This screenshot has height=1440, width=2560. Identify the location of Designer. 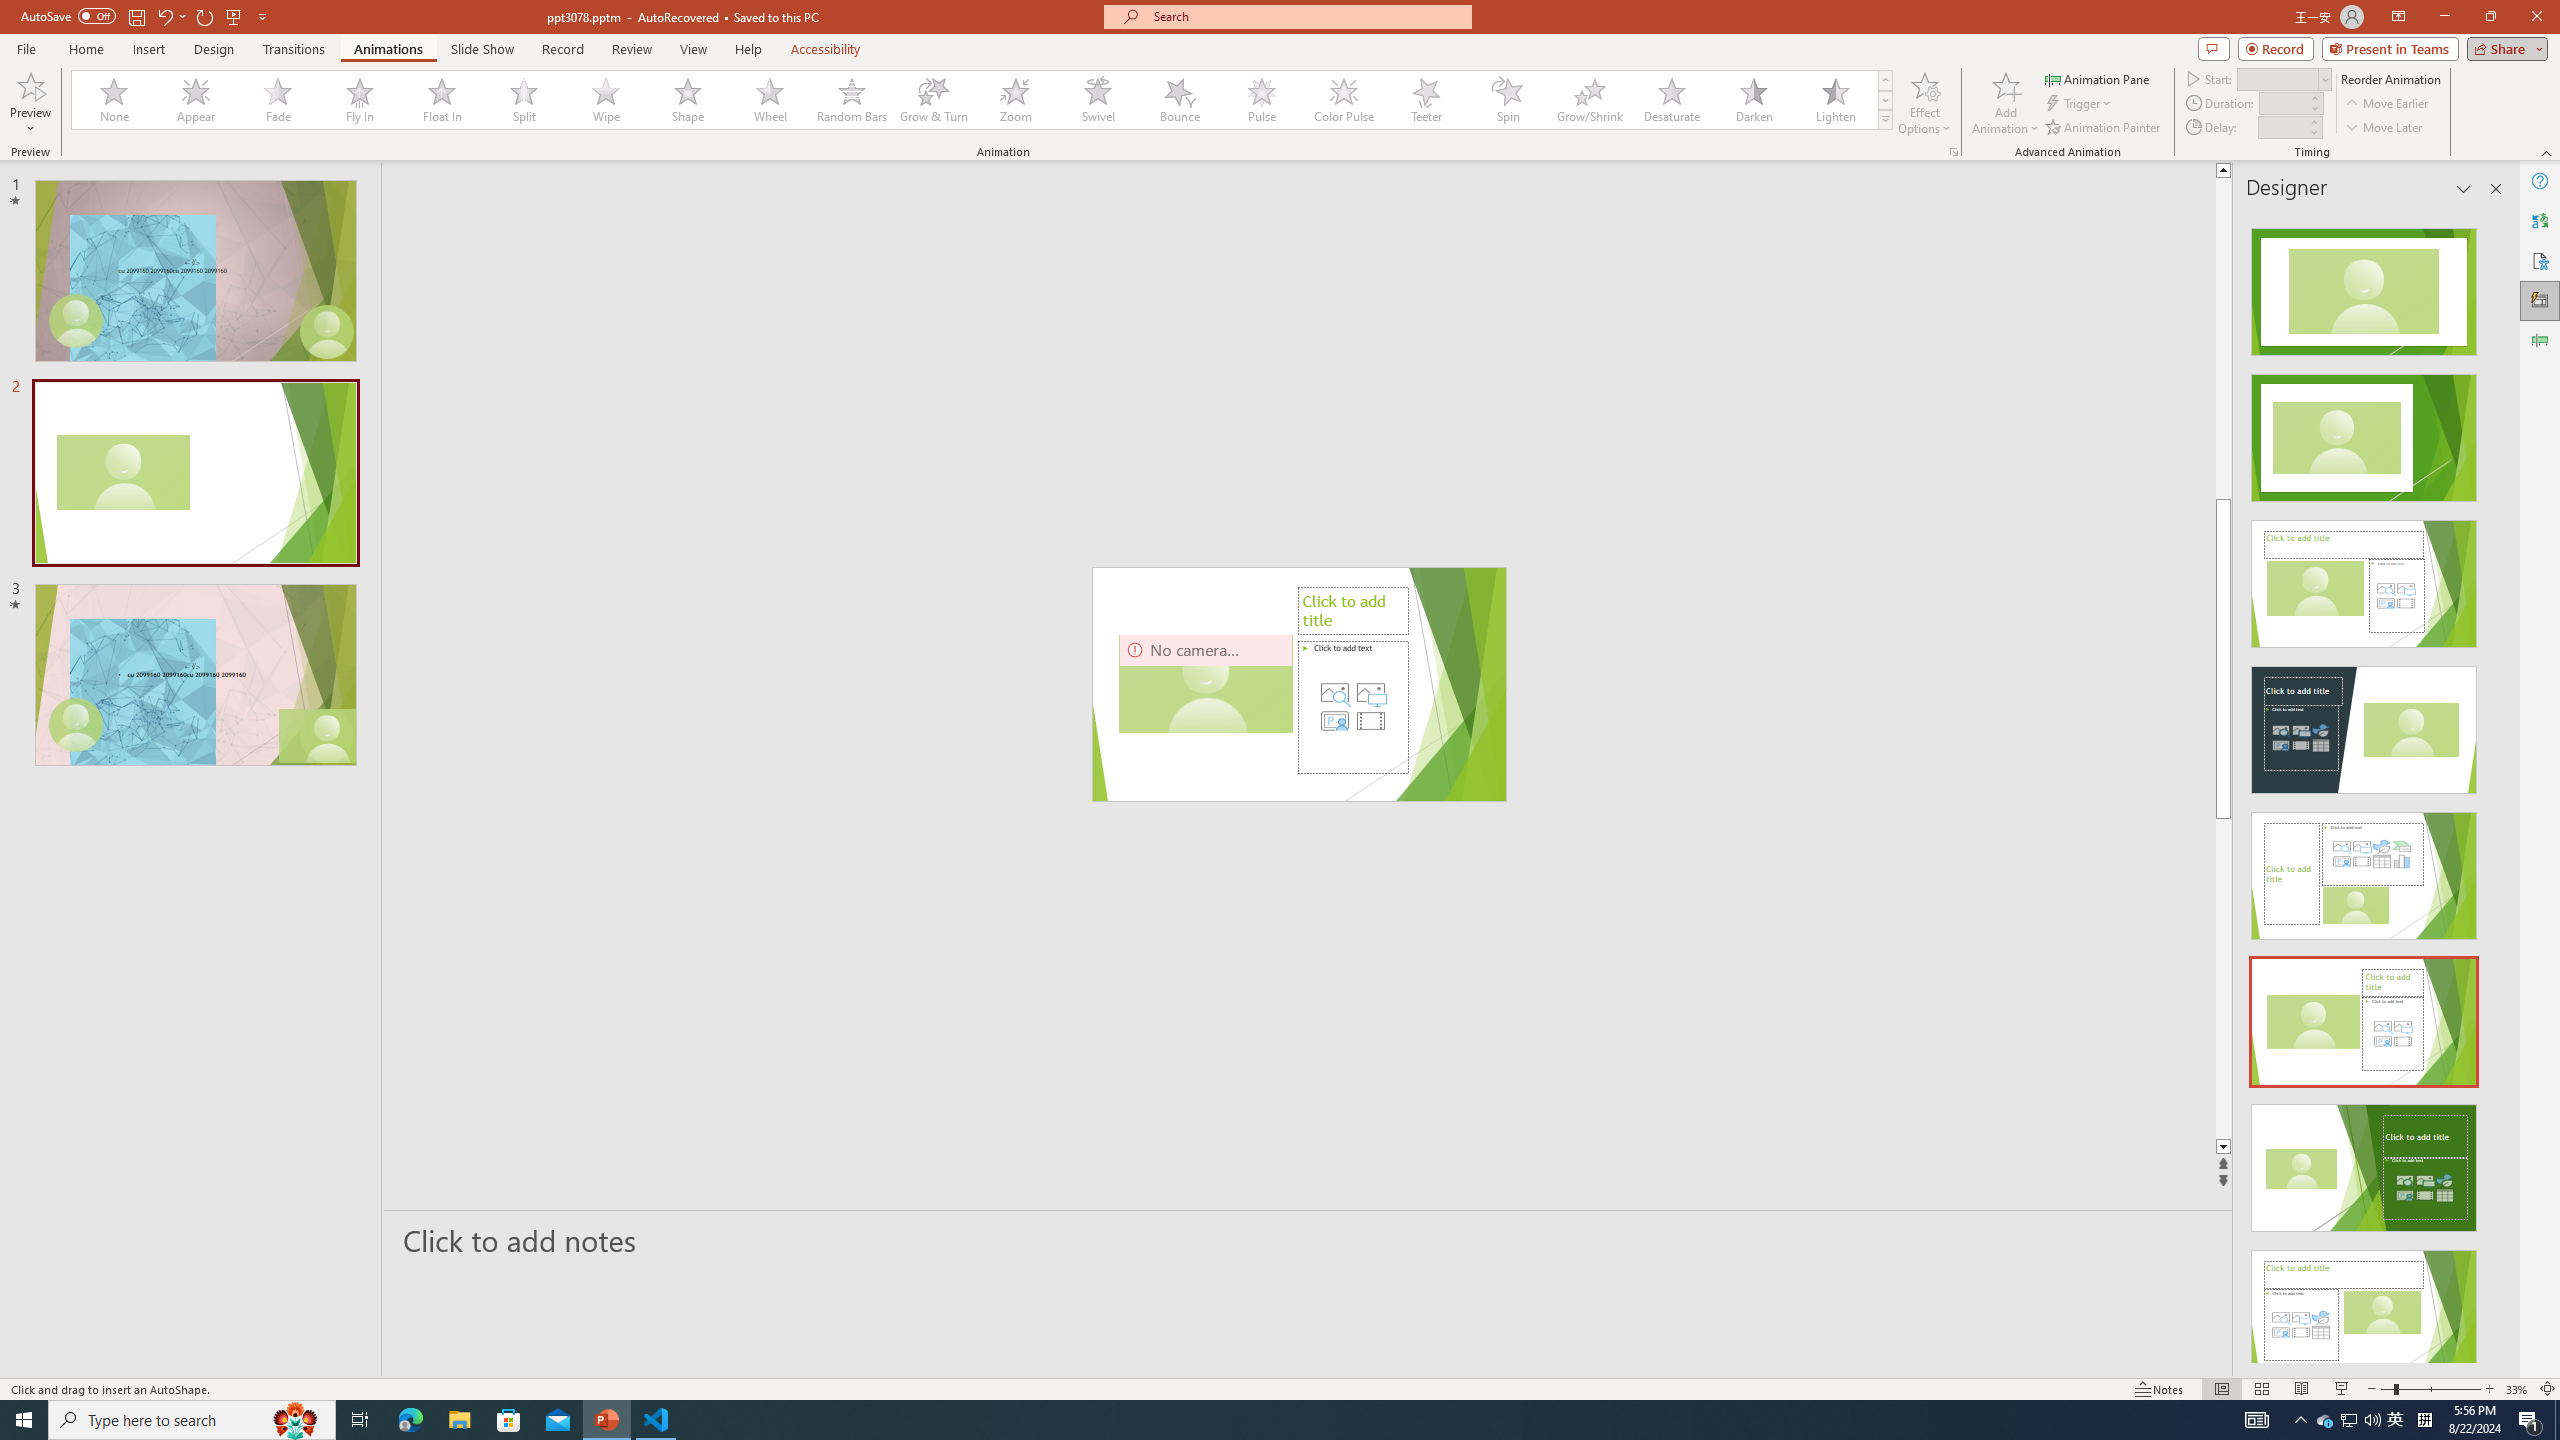
(2540, 300).